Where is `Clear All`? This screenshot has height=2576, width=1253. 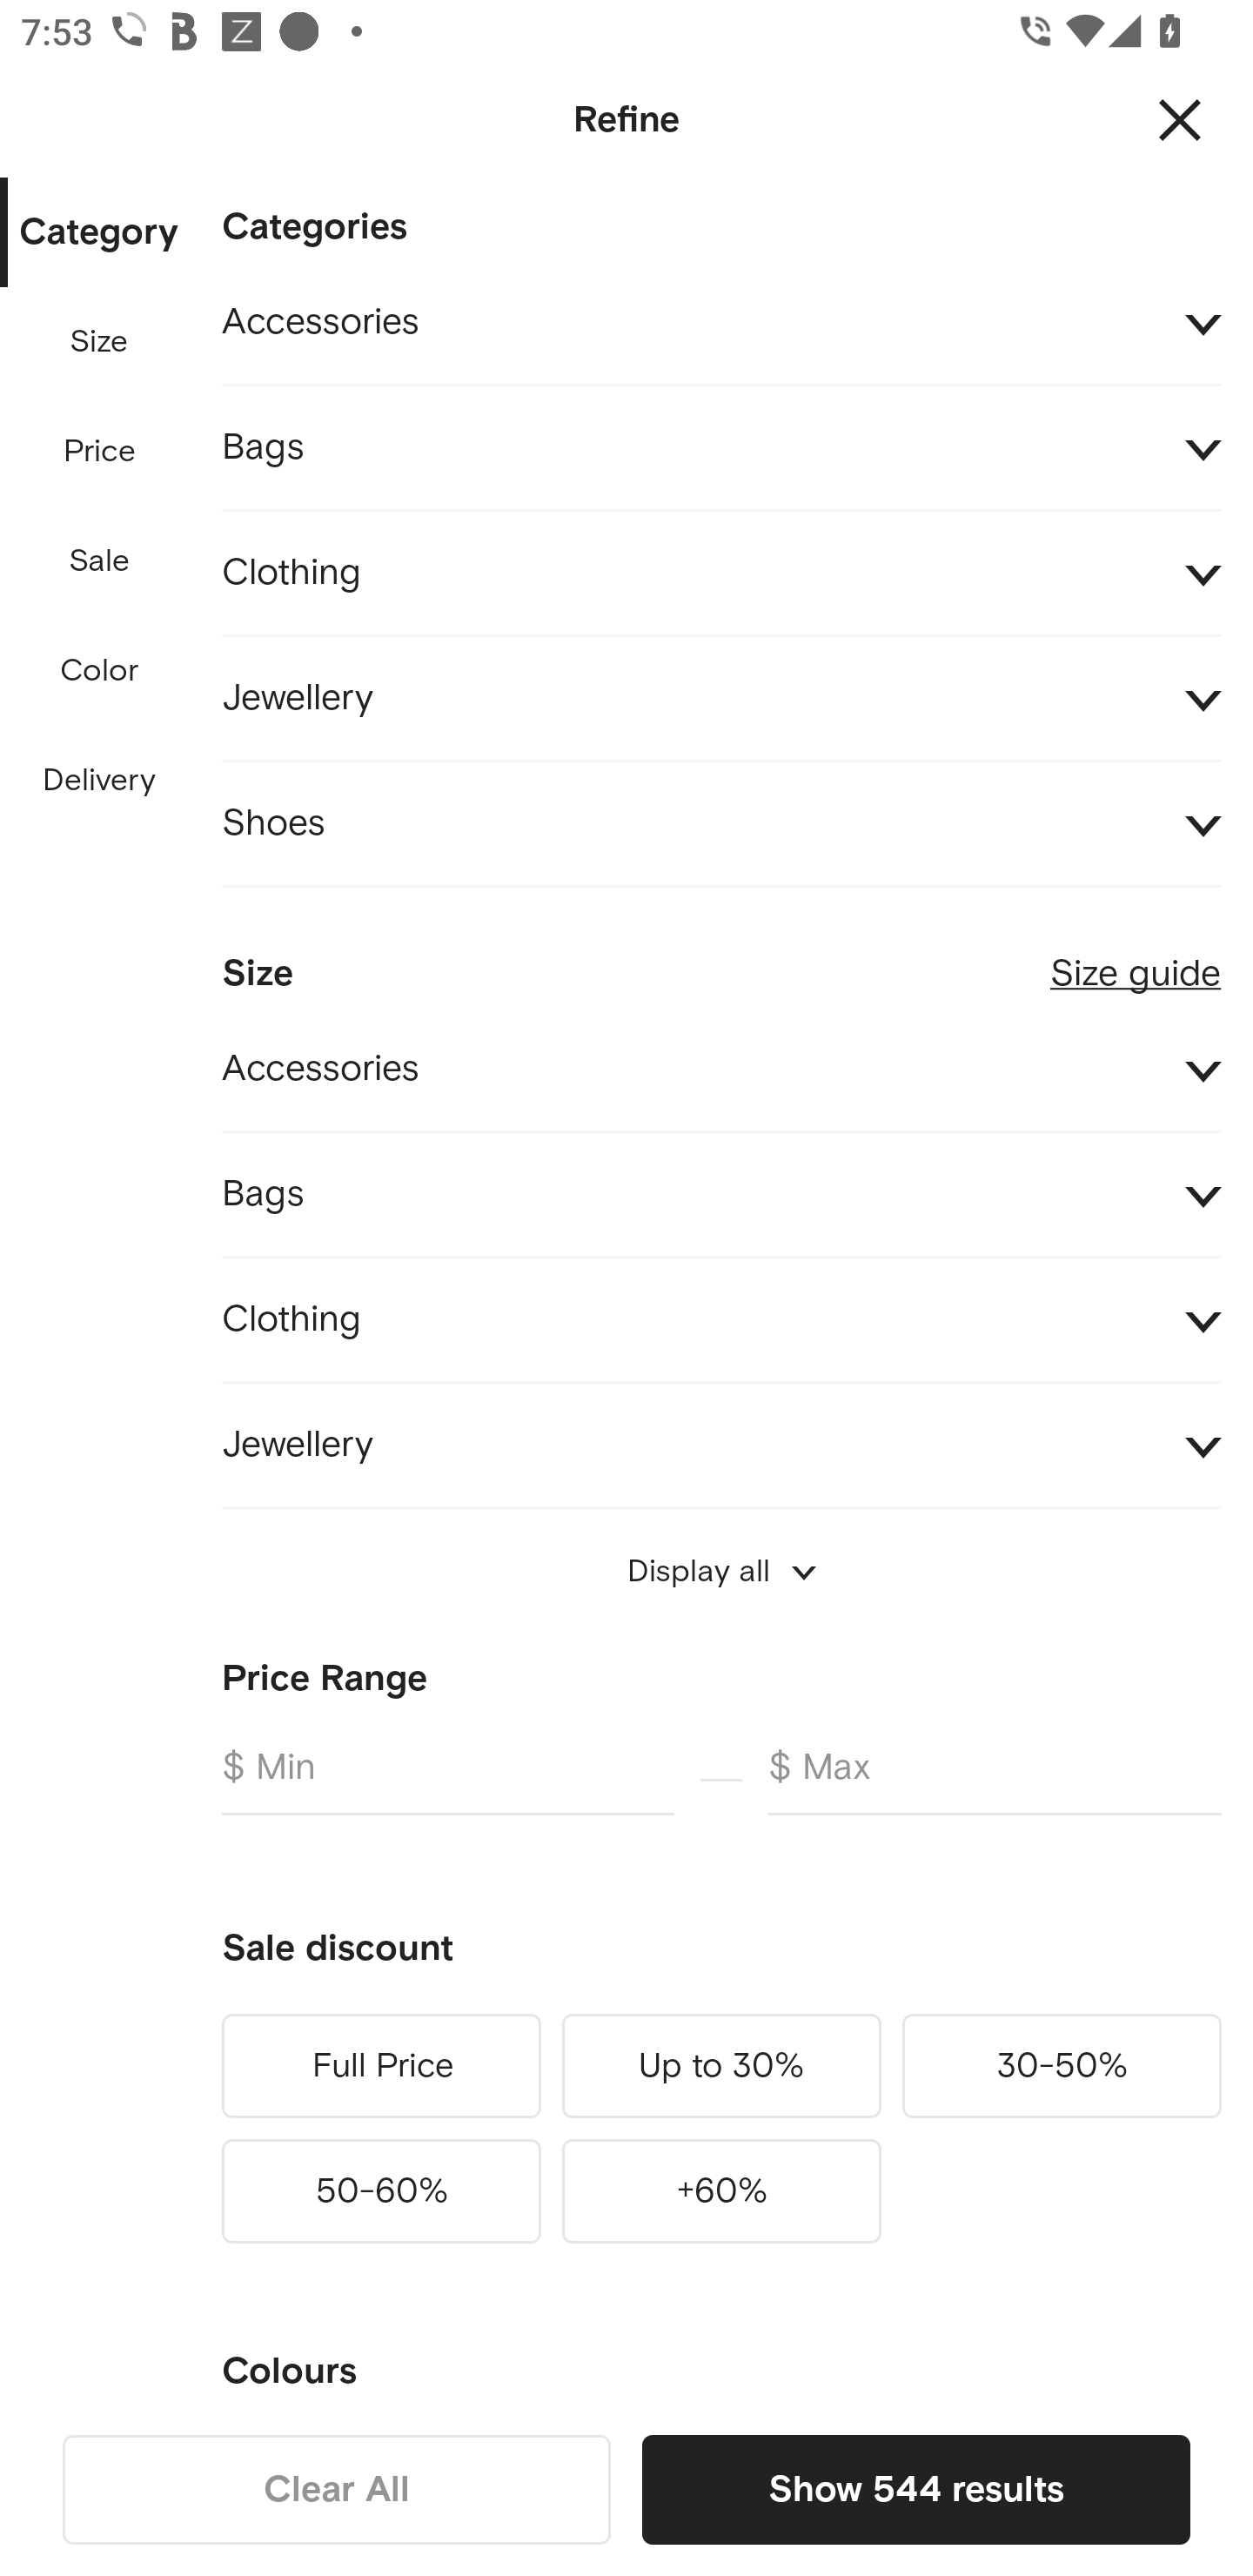
Clear All is located at coordinates (337, 2489).